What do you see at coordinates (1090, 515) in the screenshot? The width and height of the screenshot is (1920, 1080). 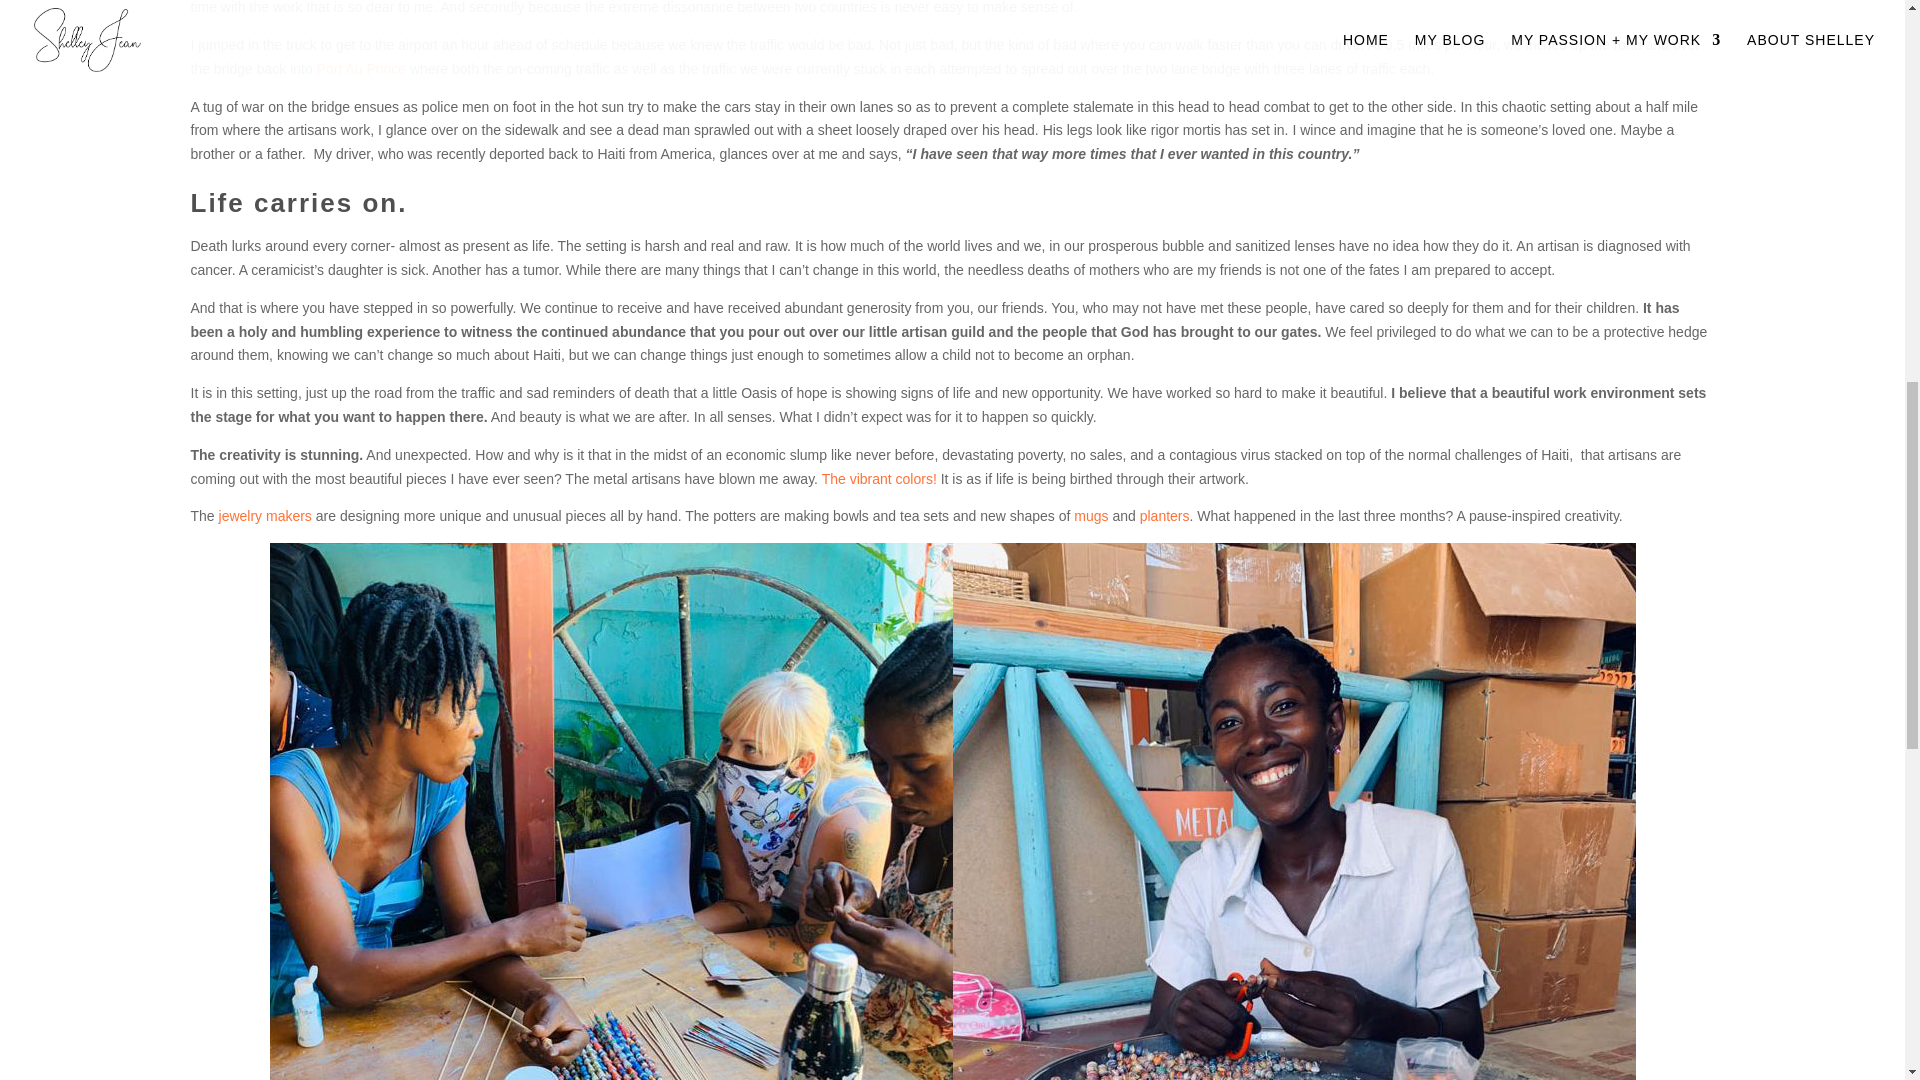 I see `mugs` at bounding box center [1090, 515].